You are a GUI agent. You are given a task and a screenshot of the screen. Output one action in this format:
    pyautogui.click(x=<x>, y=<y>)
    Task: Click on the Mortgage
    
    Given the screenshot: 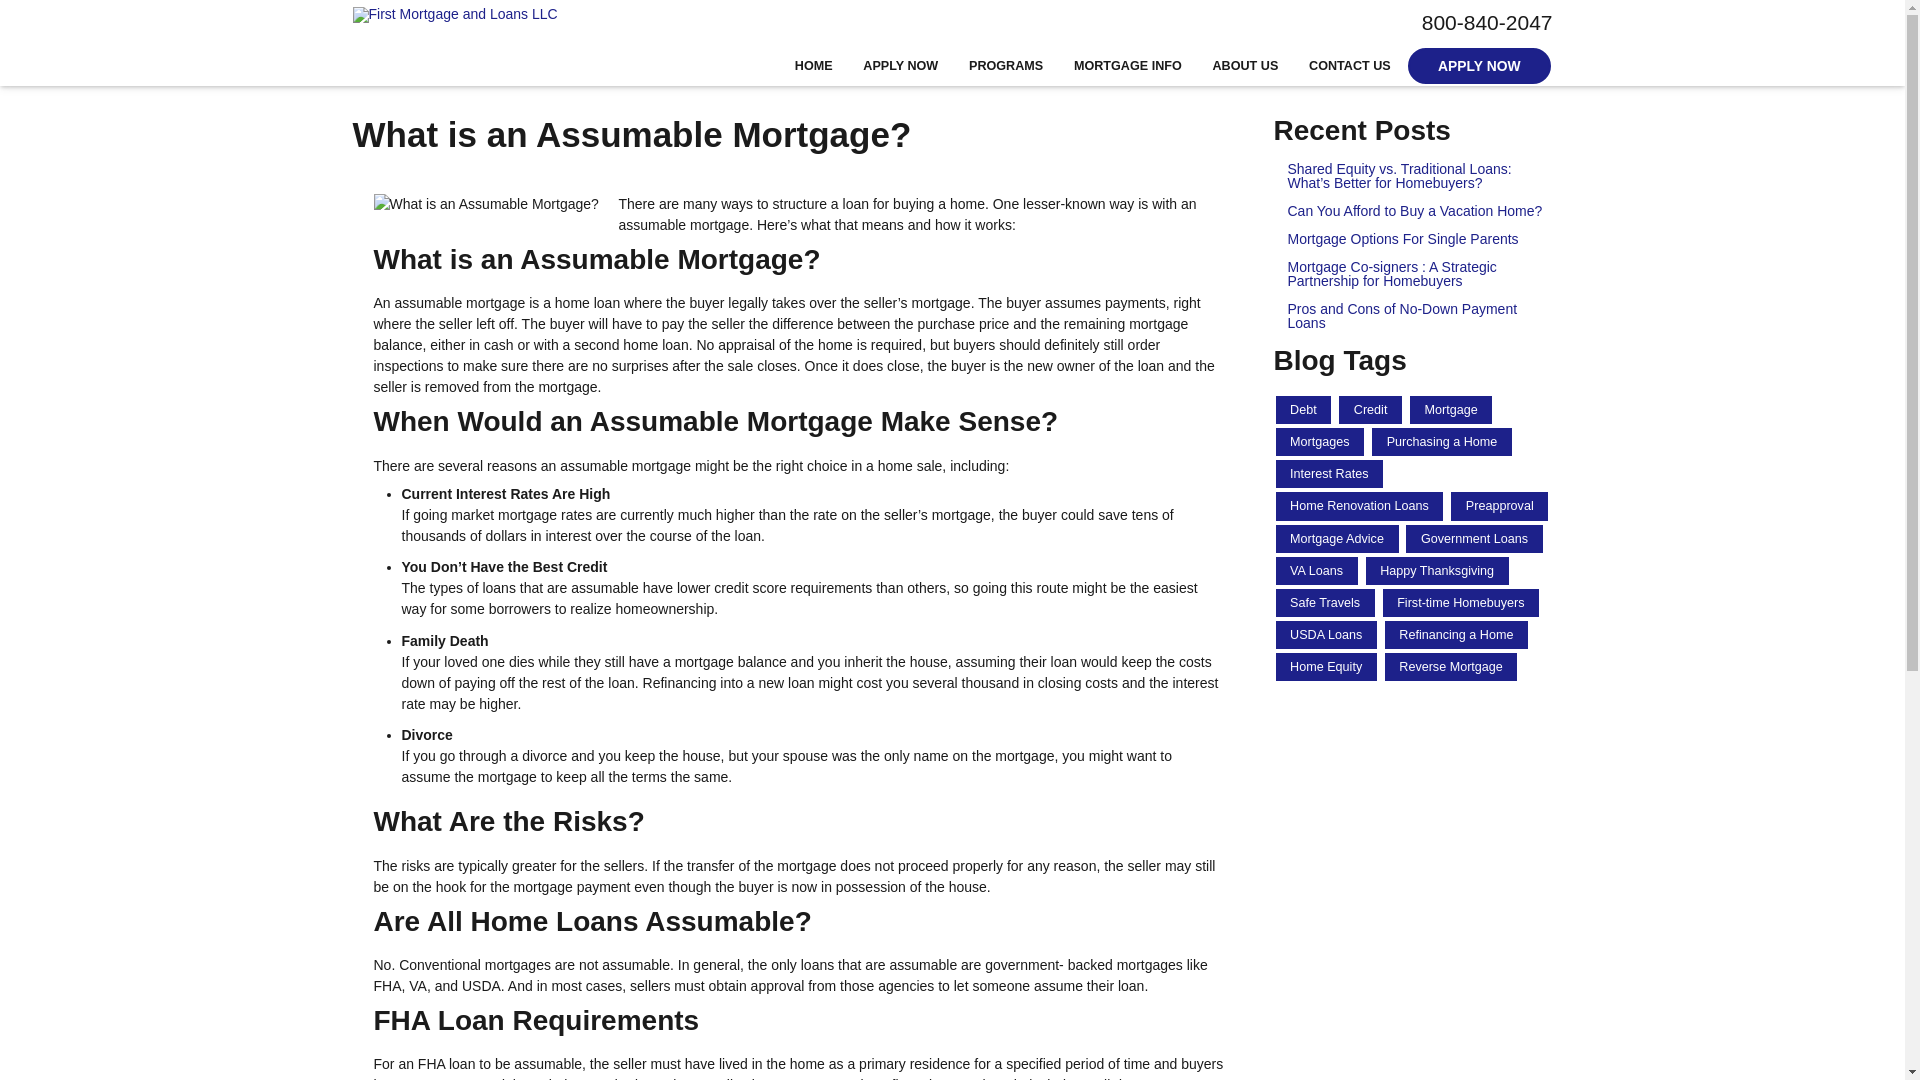 What is the action you would take?
    pyautogui.click(x=1450, y=410)
    